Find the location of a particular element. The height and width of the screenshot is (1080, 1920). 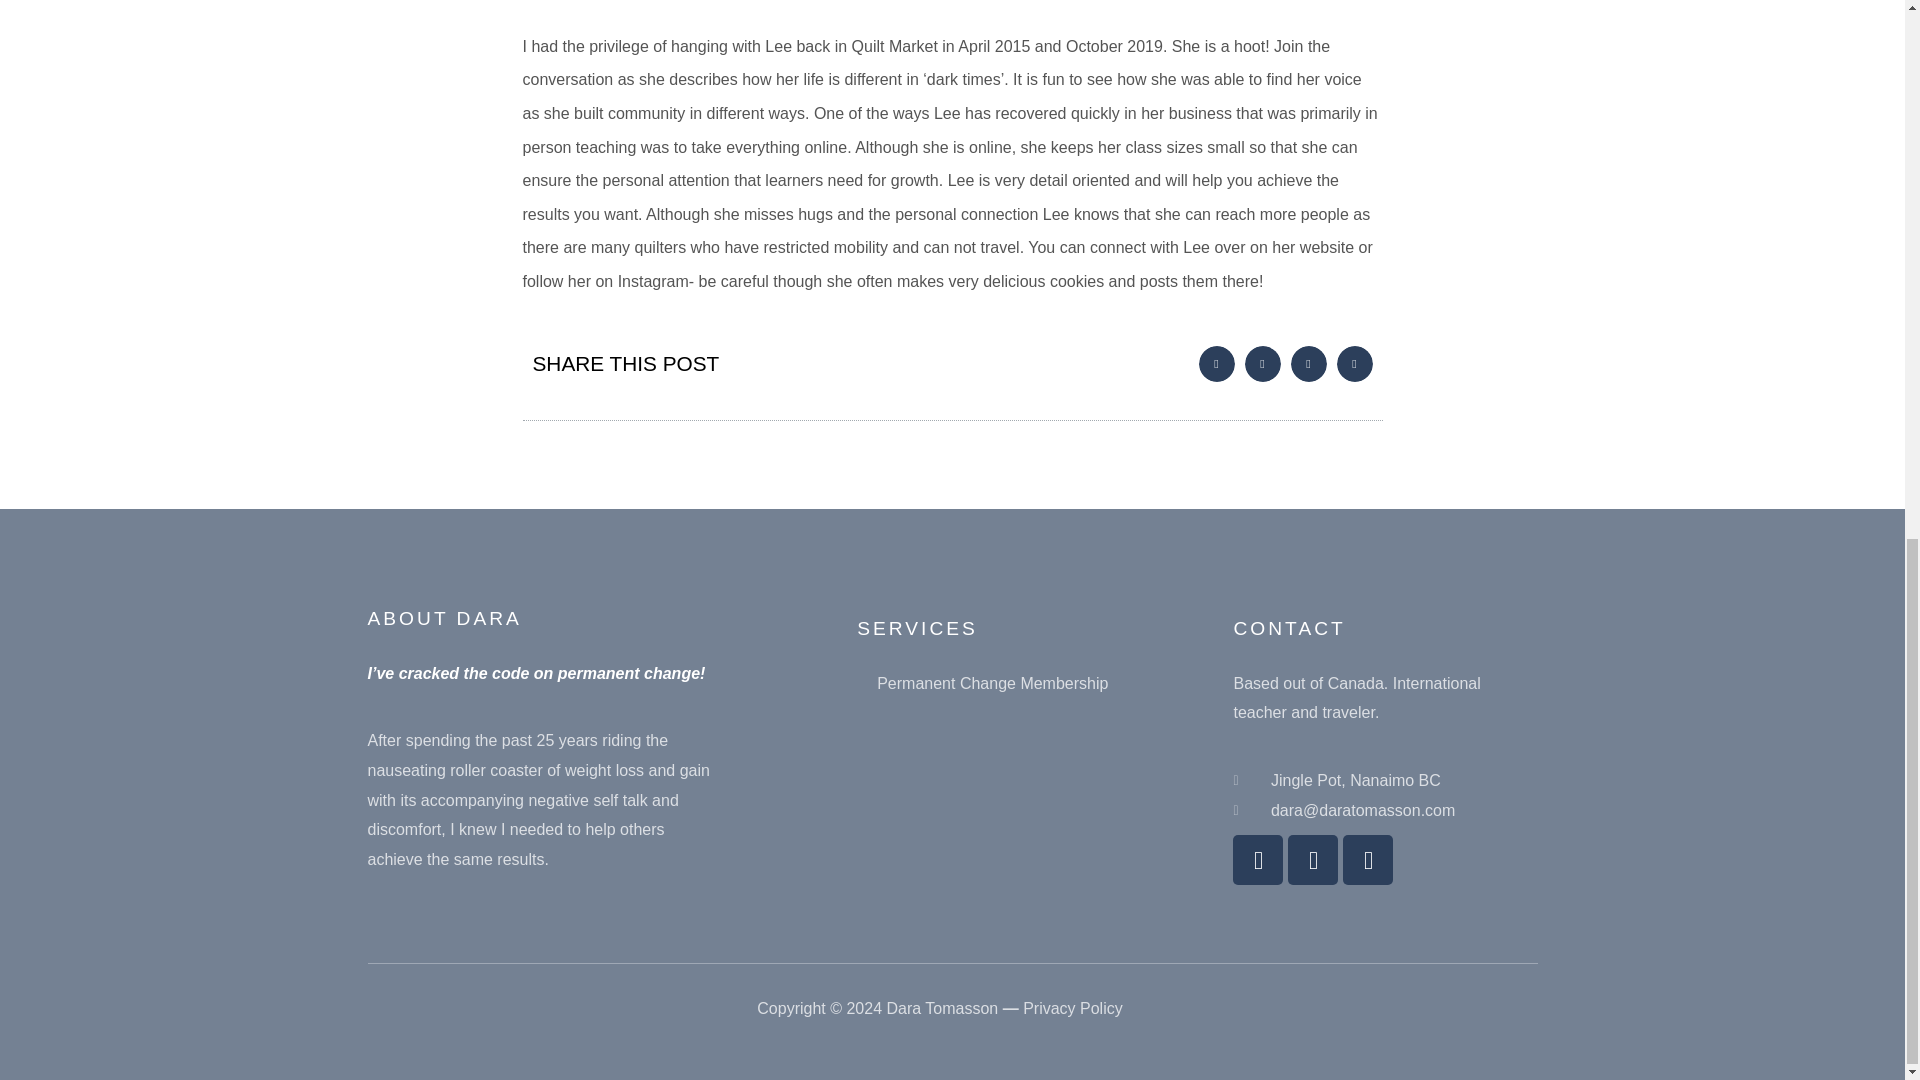

Facebook is located at coordinates (1257, 859).